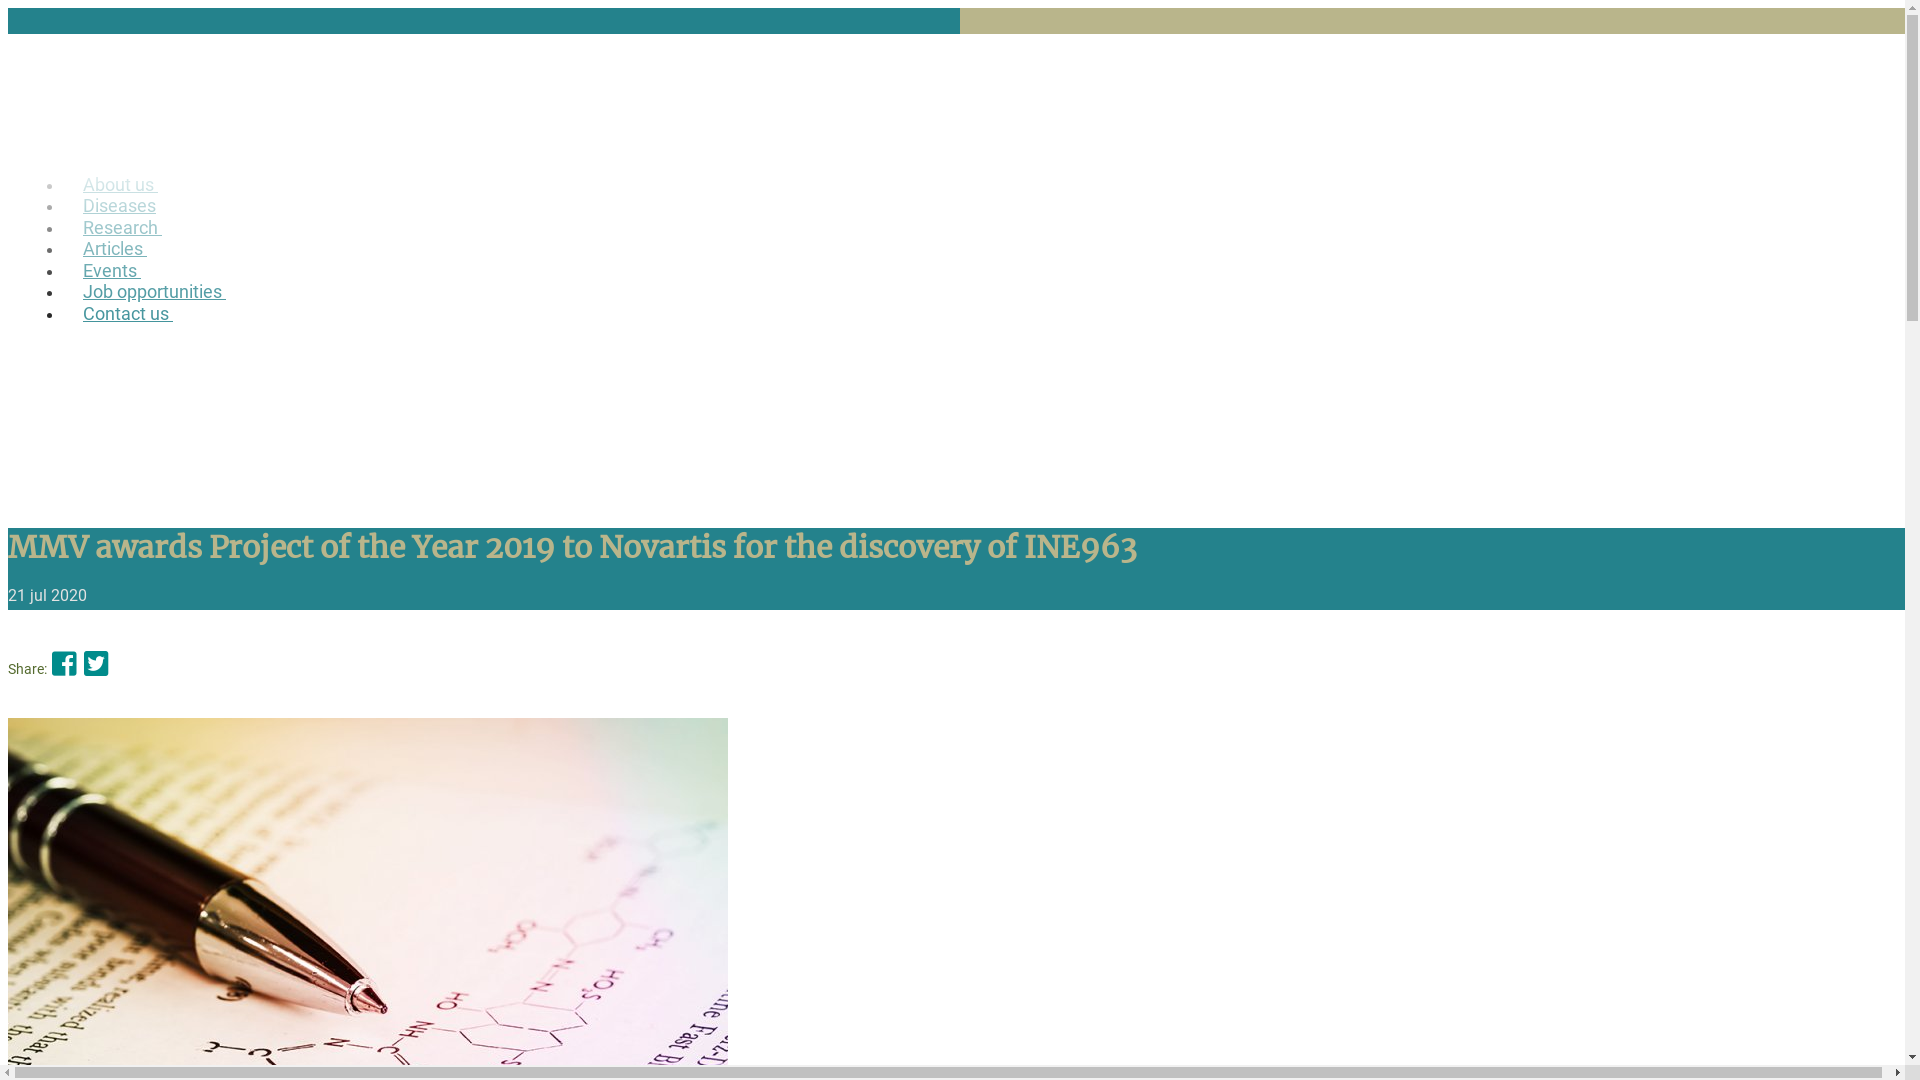 The height and width of the screenshot is (1080, 1920). Describe the element at coordinates (980, 271) in the screenshot. I see `Events ` at that location.